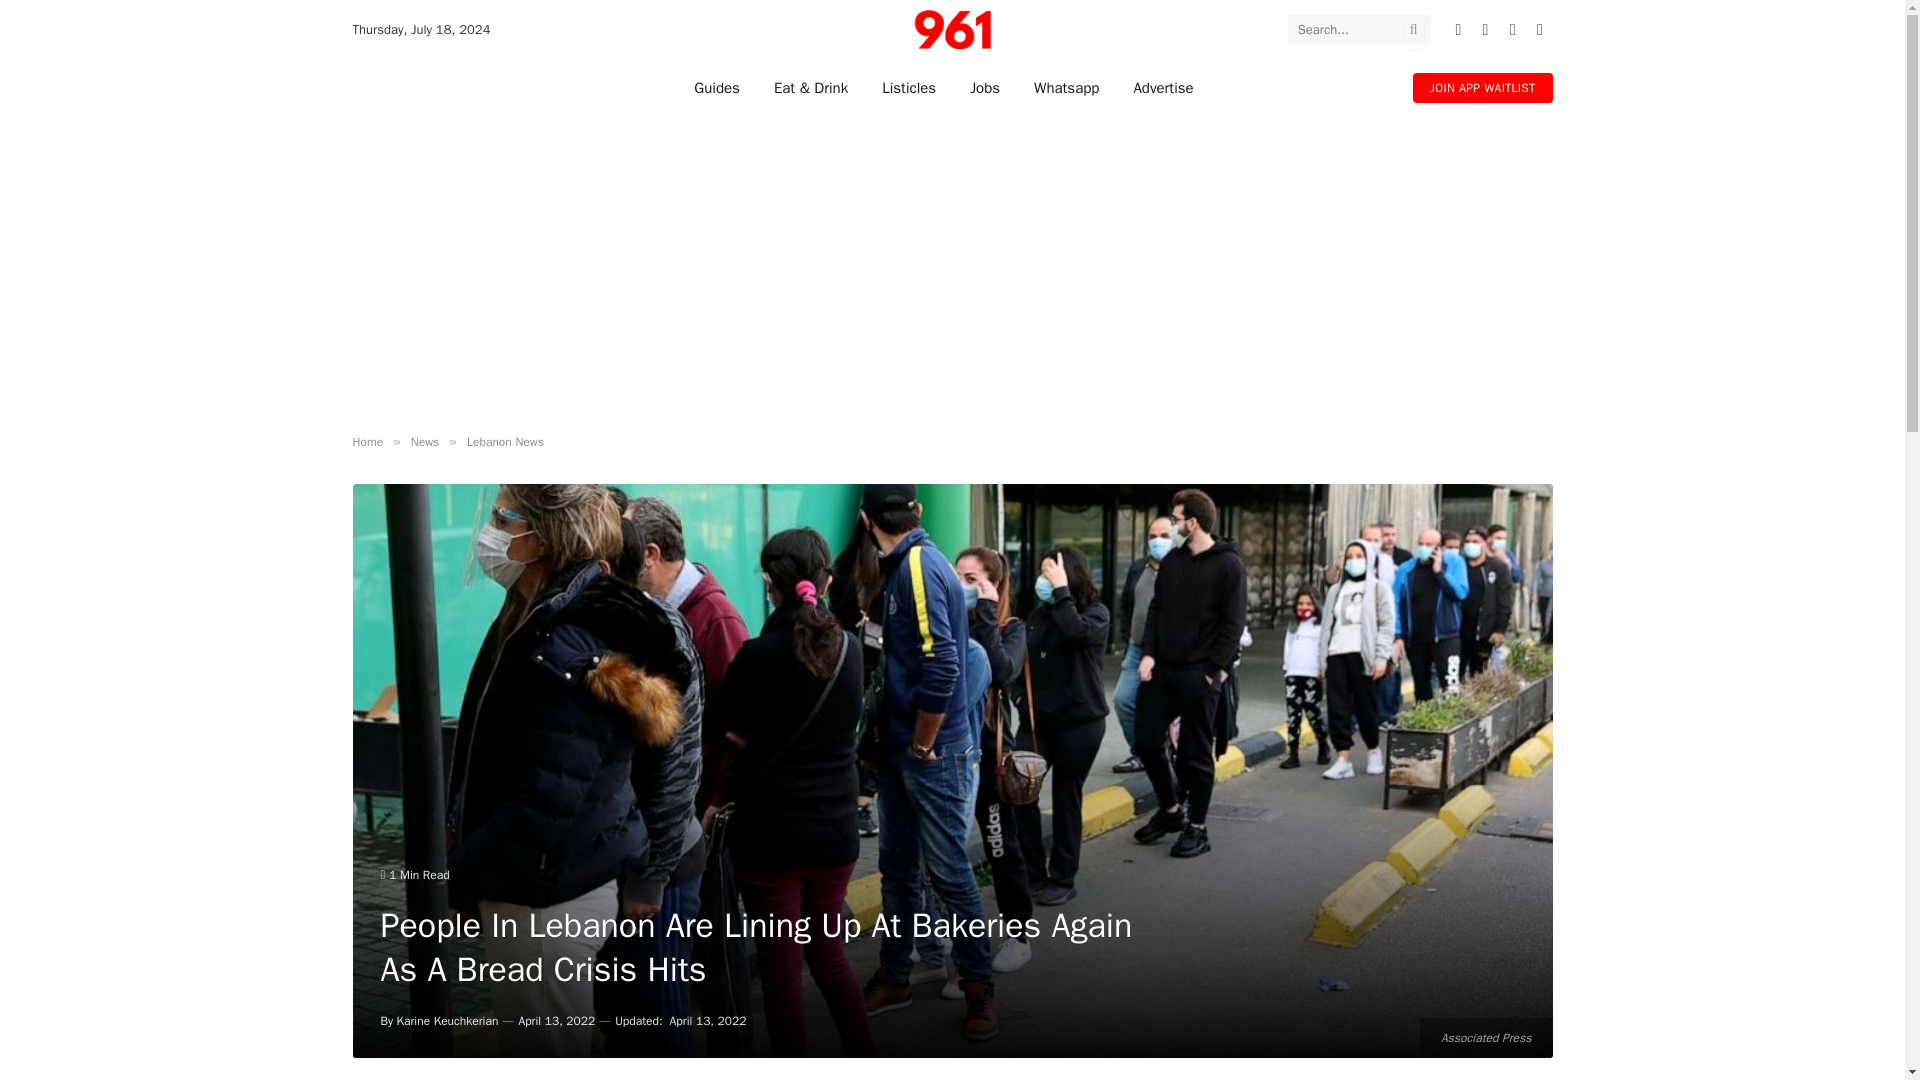 This screenshot has height=1080, width=1920. I want to click on Home, so click(366, 442).